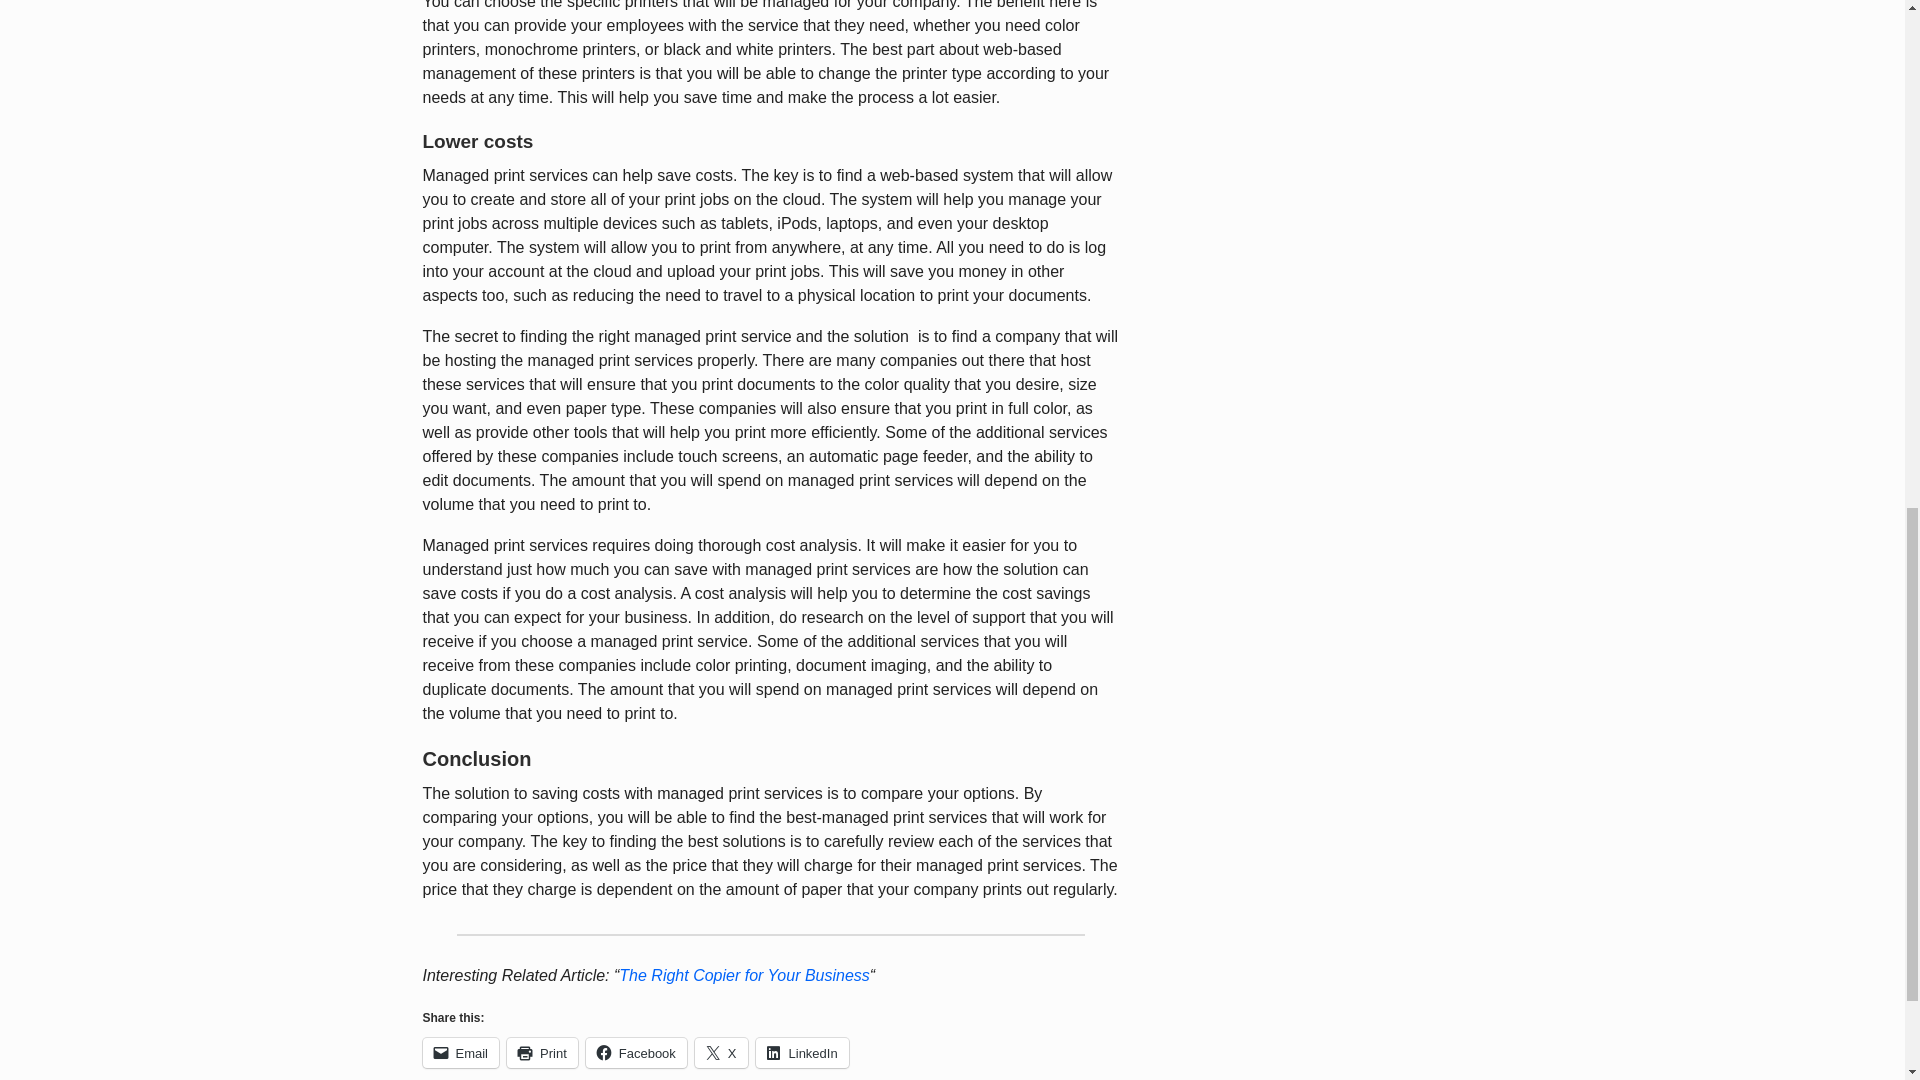 The width and height of the screenshot is (1920, 1080). I want to click on X, so click(722, 1052).